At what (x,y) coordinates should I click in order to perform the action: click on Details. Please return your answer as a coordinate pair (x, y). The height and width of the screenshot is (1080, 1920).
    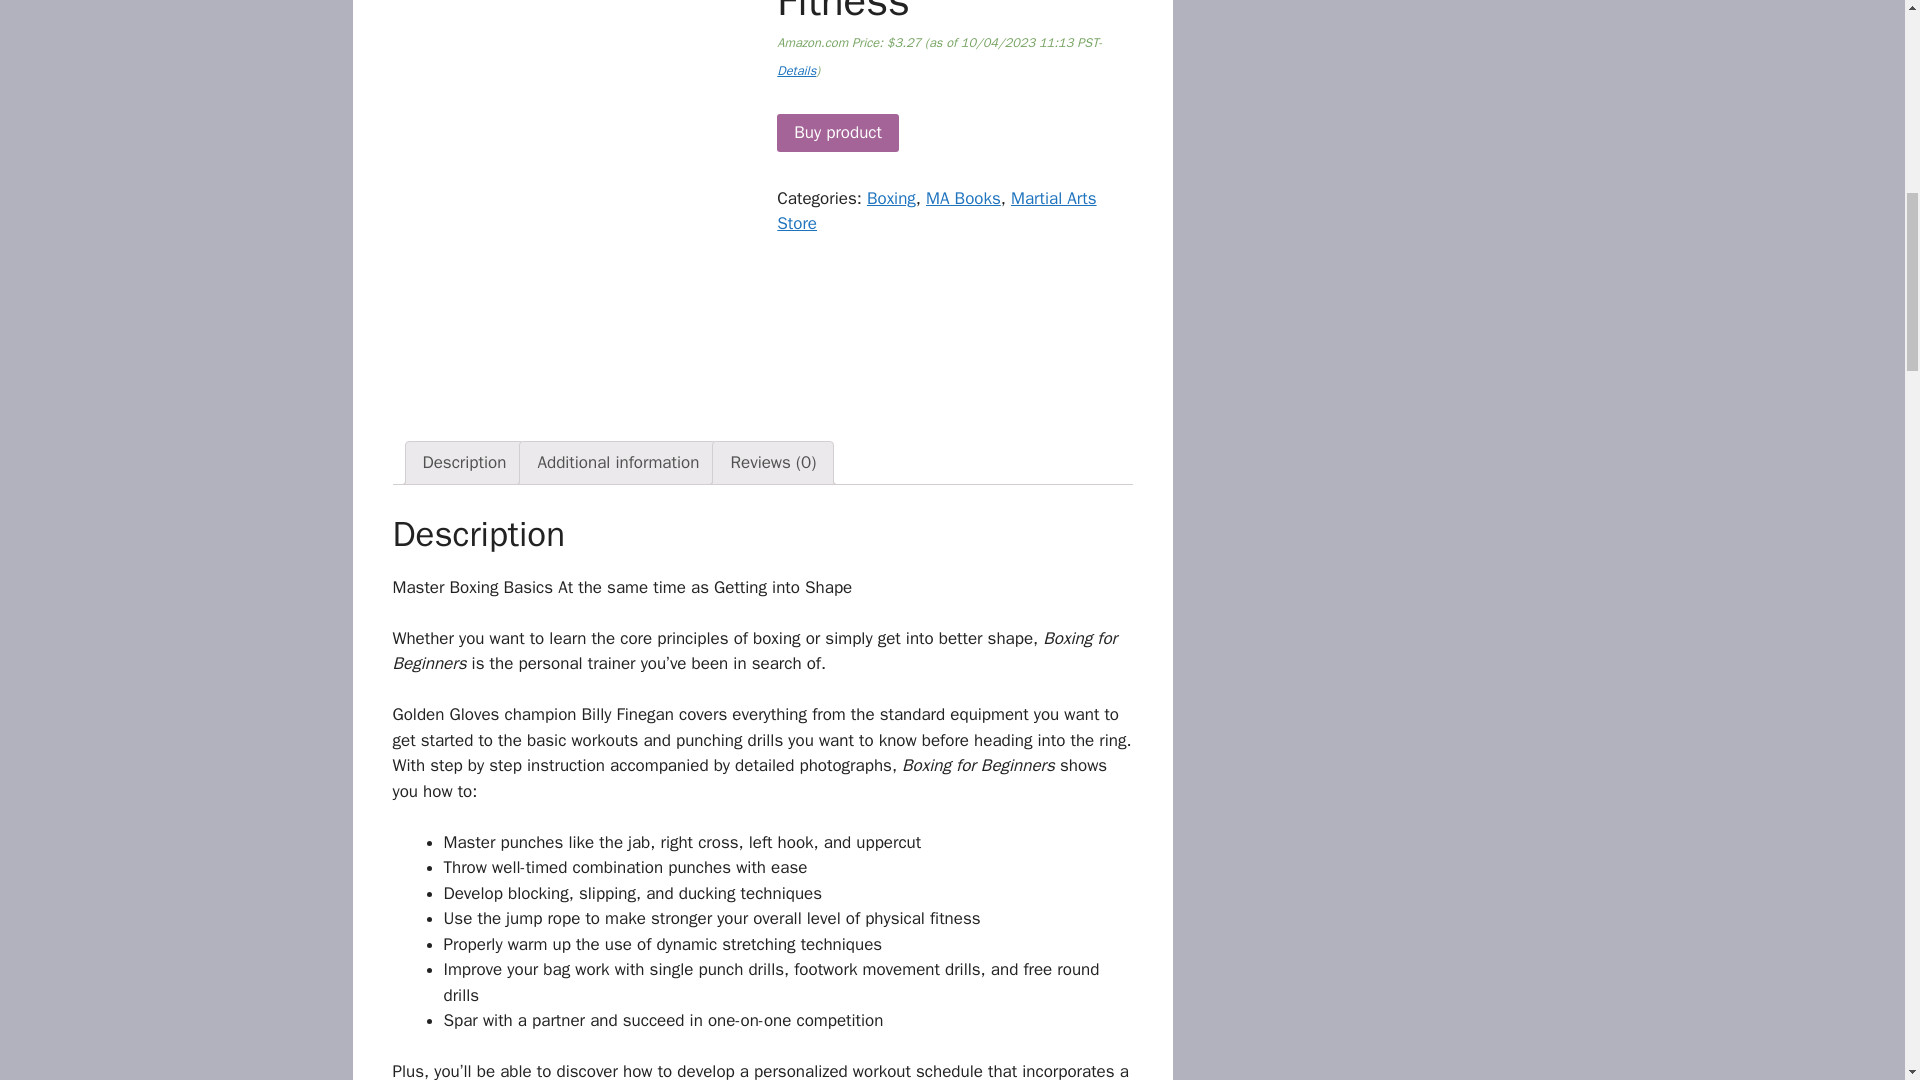
    Looking at the image, I should click on (796, 70).